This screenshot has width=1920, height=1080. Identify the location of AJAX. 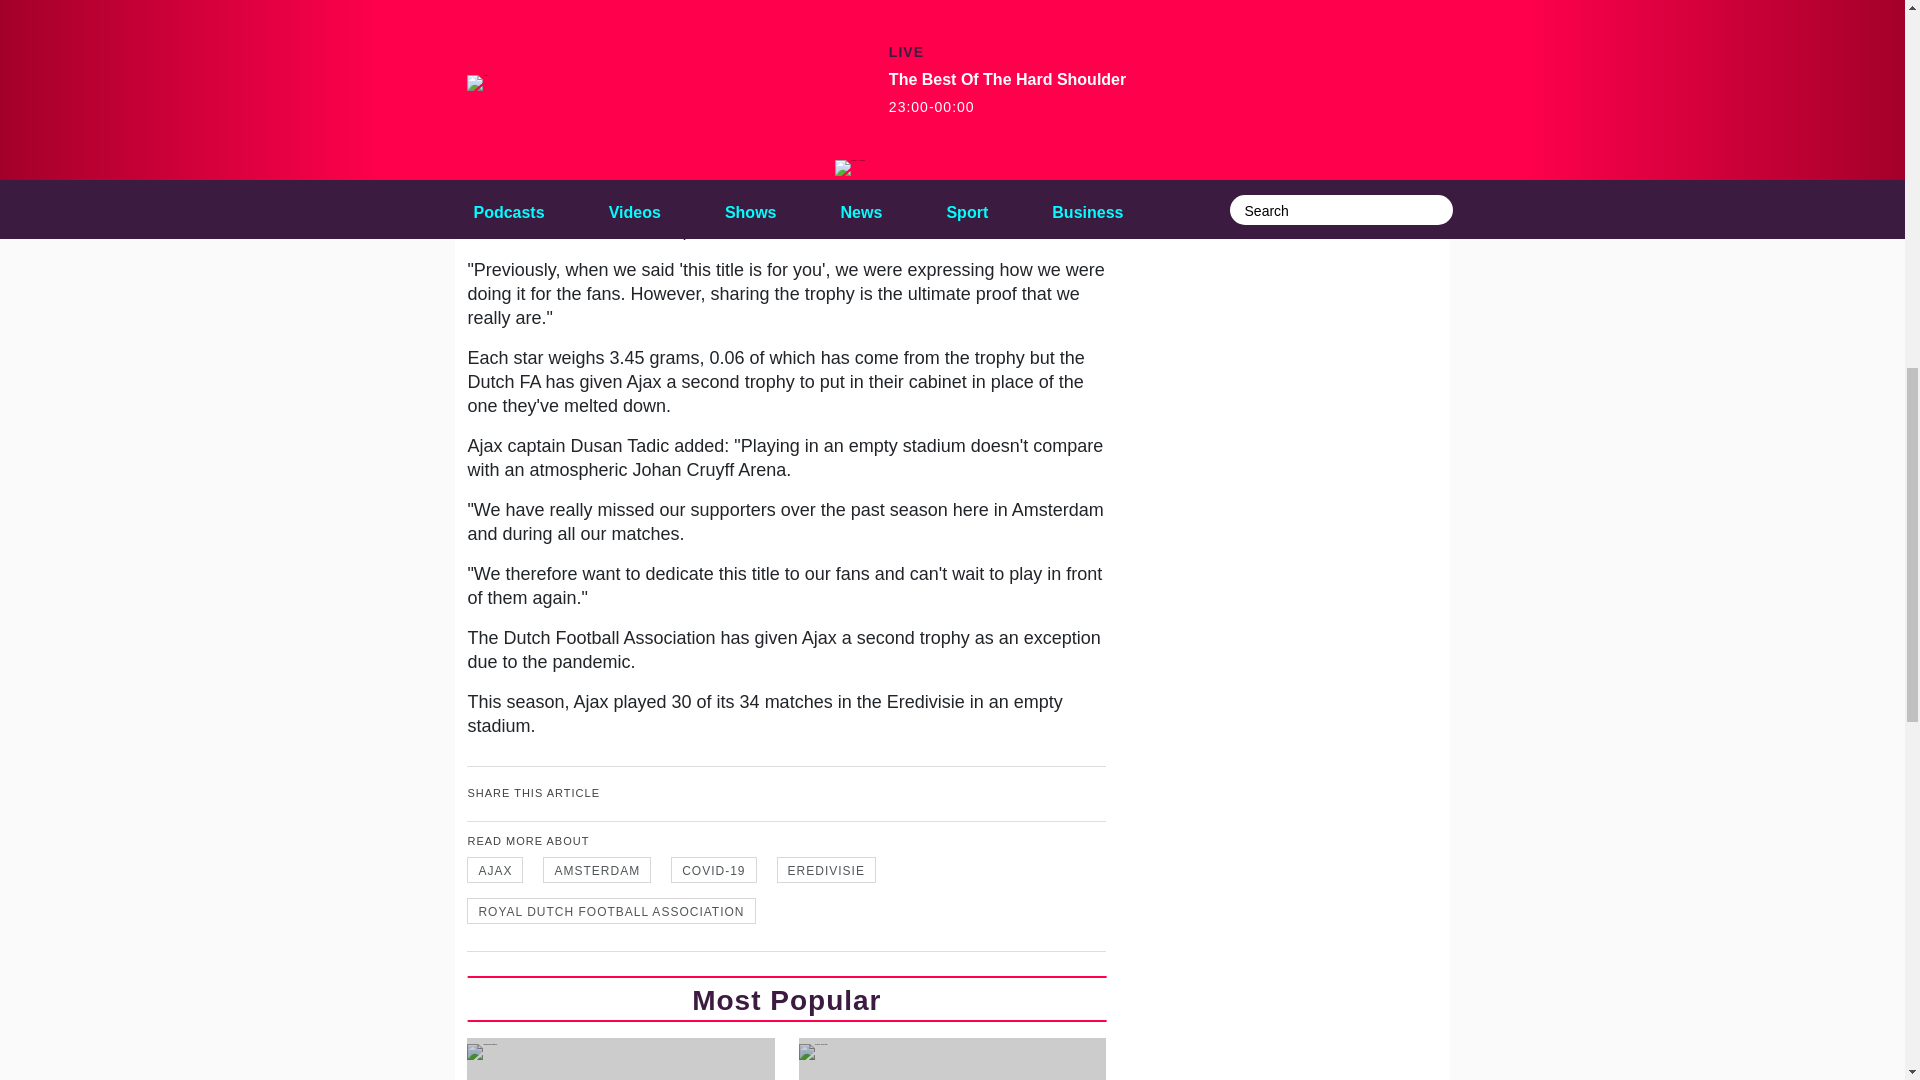
(494, 870).